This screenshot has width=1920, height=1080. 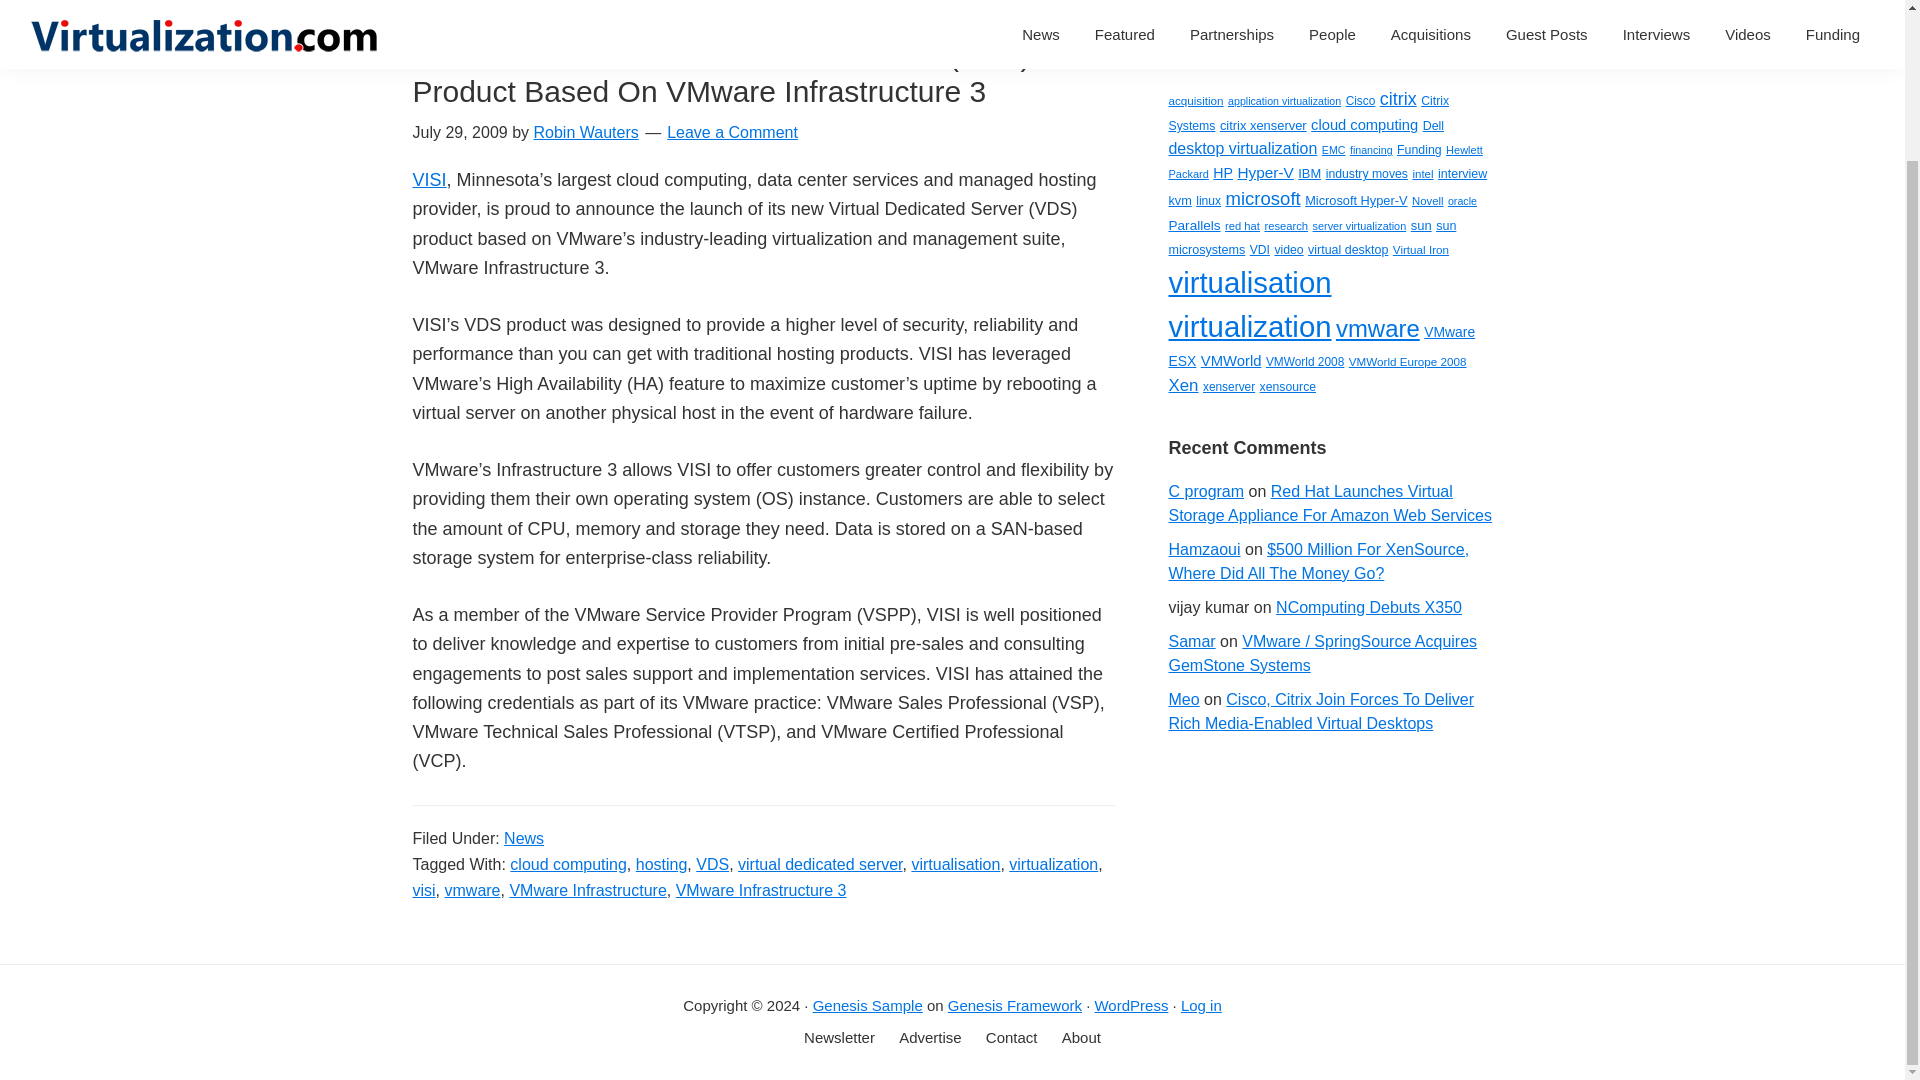 I want to click on EMC, so click(x=1334, y=149).